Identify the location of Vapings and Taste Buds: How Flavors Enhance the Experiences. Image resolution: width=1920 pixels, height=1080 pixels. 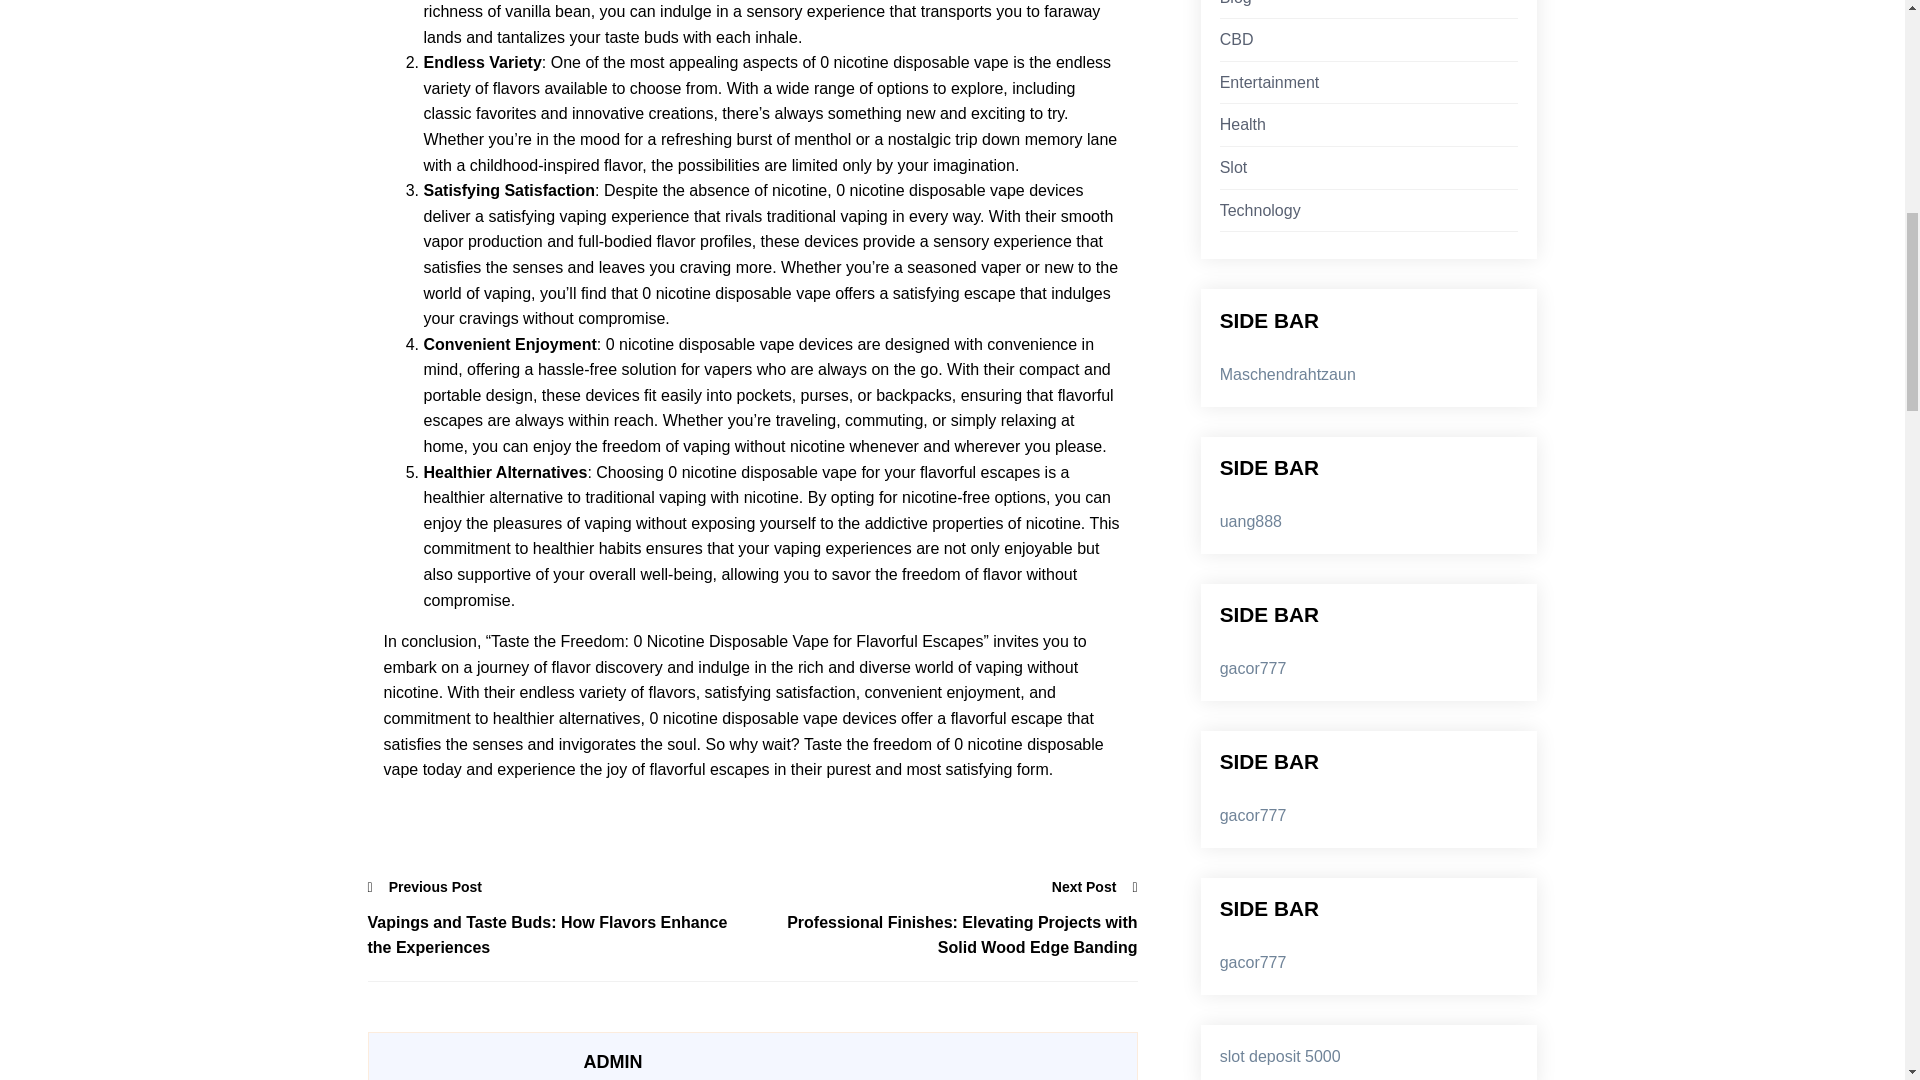
(560, 936).